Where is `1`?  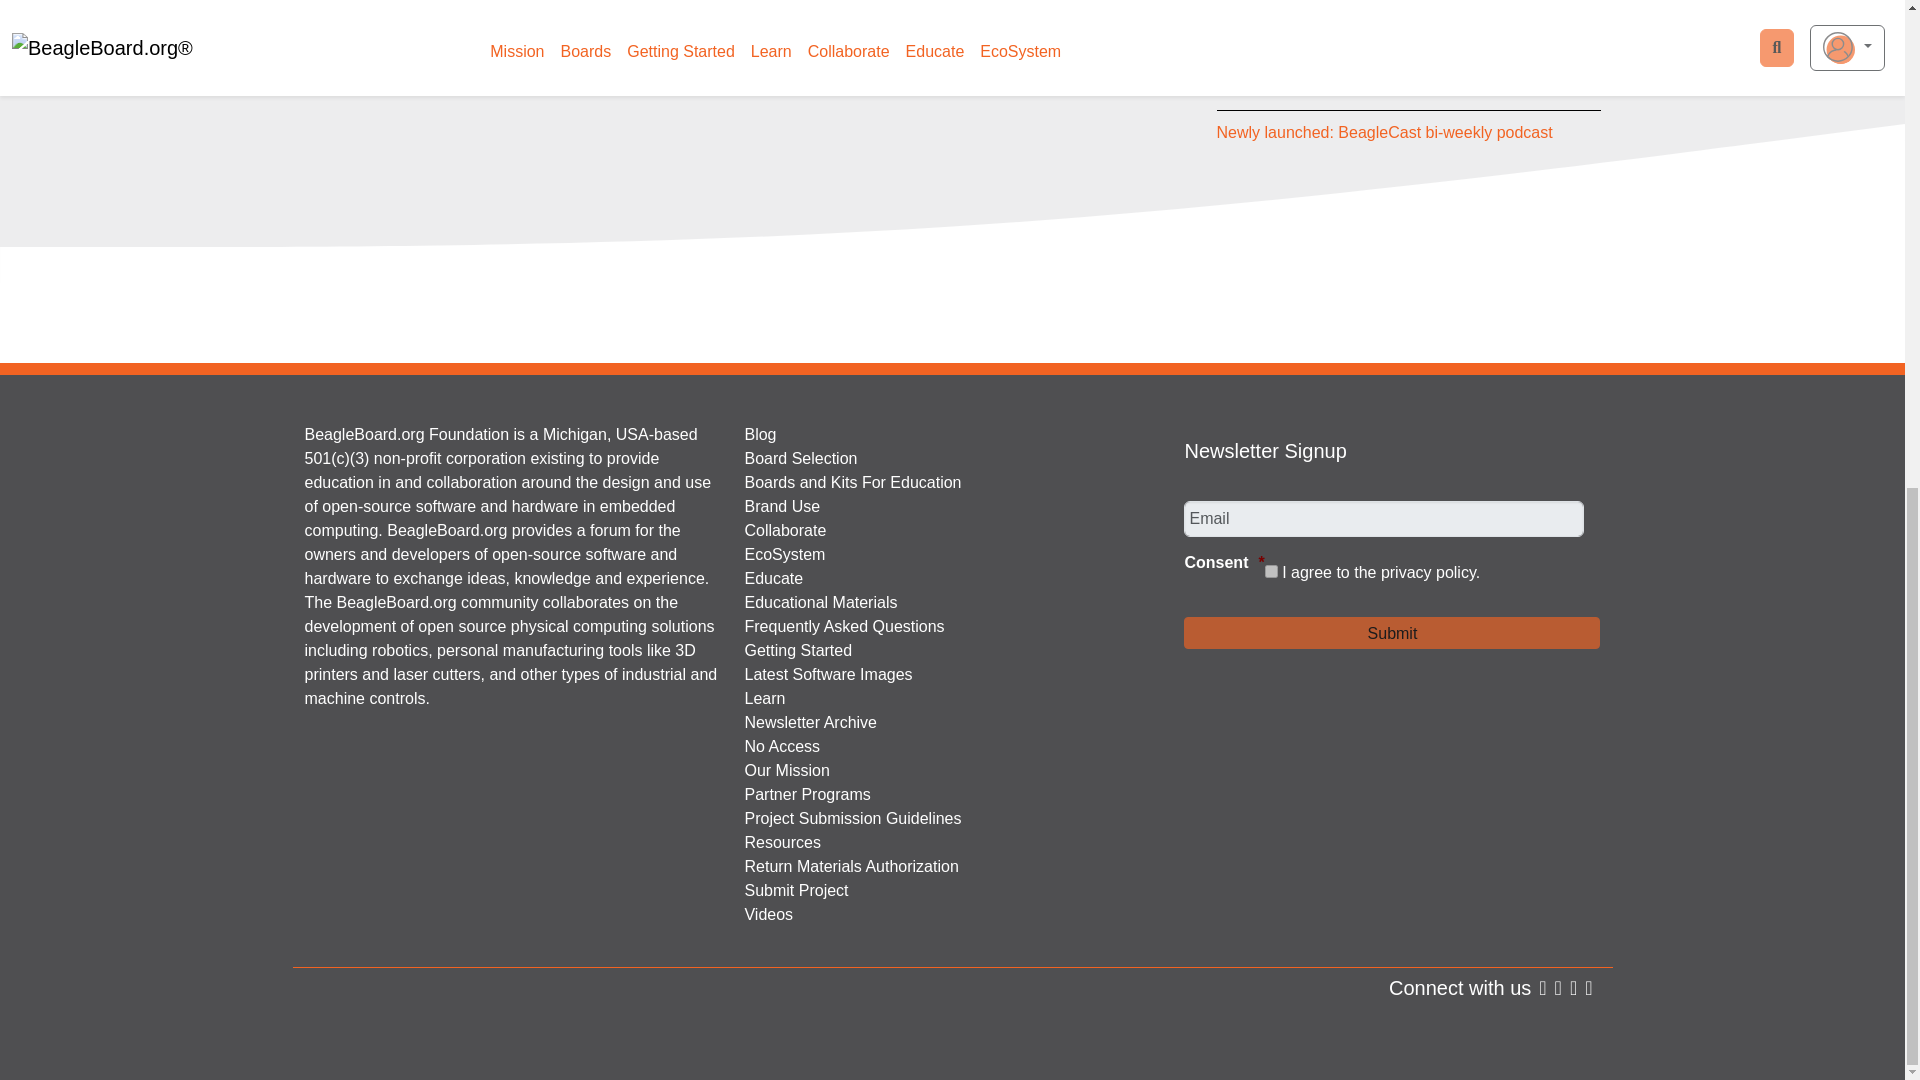
1 is located at coordinates (1272, 570).